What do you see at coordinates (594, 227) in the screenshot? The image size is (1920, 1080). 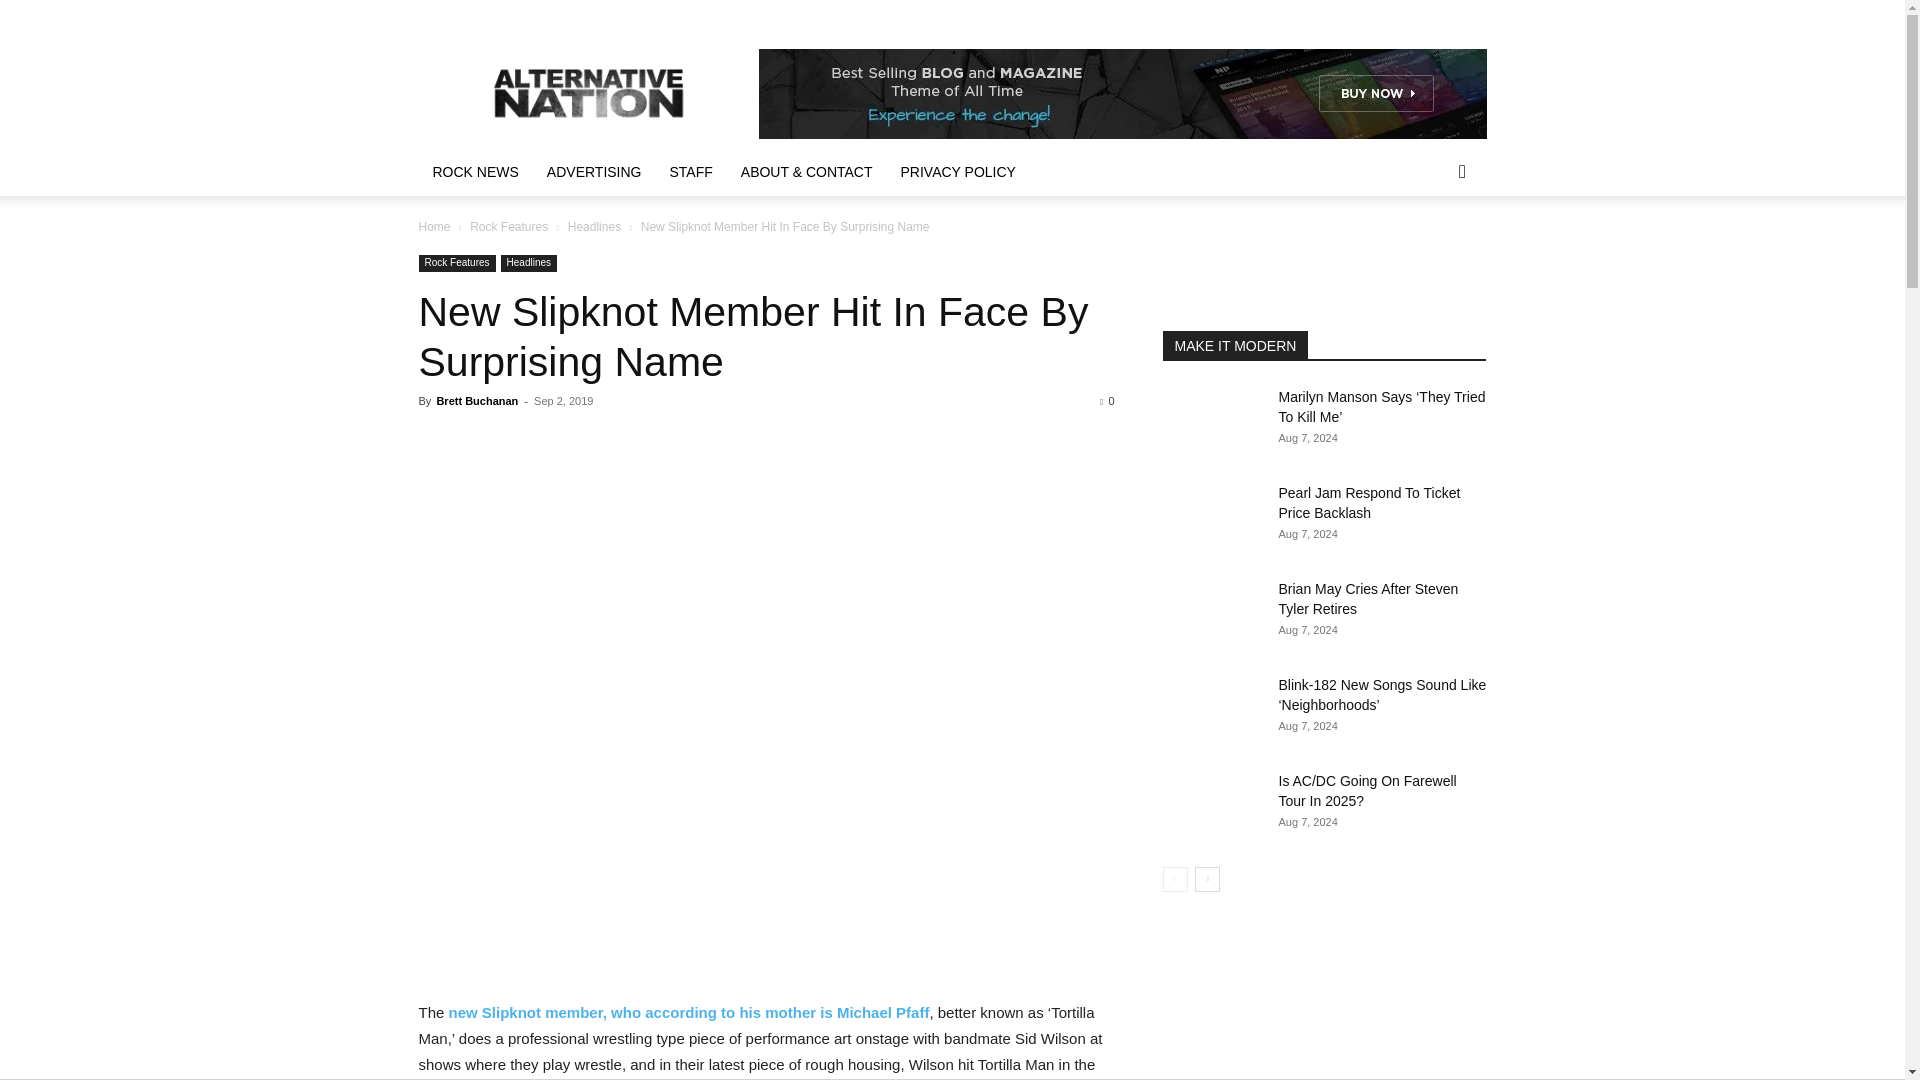 I see `Headlines` at bounding box center [594, 227].